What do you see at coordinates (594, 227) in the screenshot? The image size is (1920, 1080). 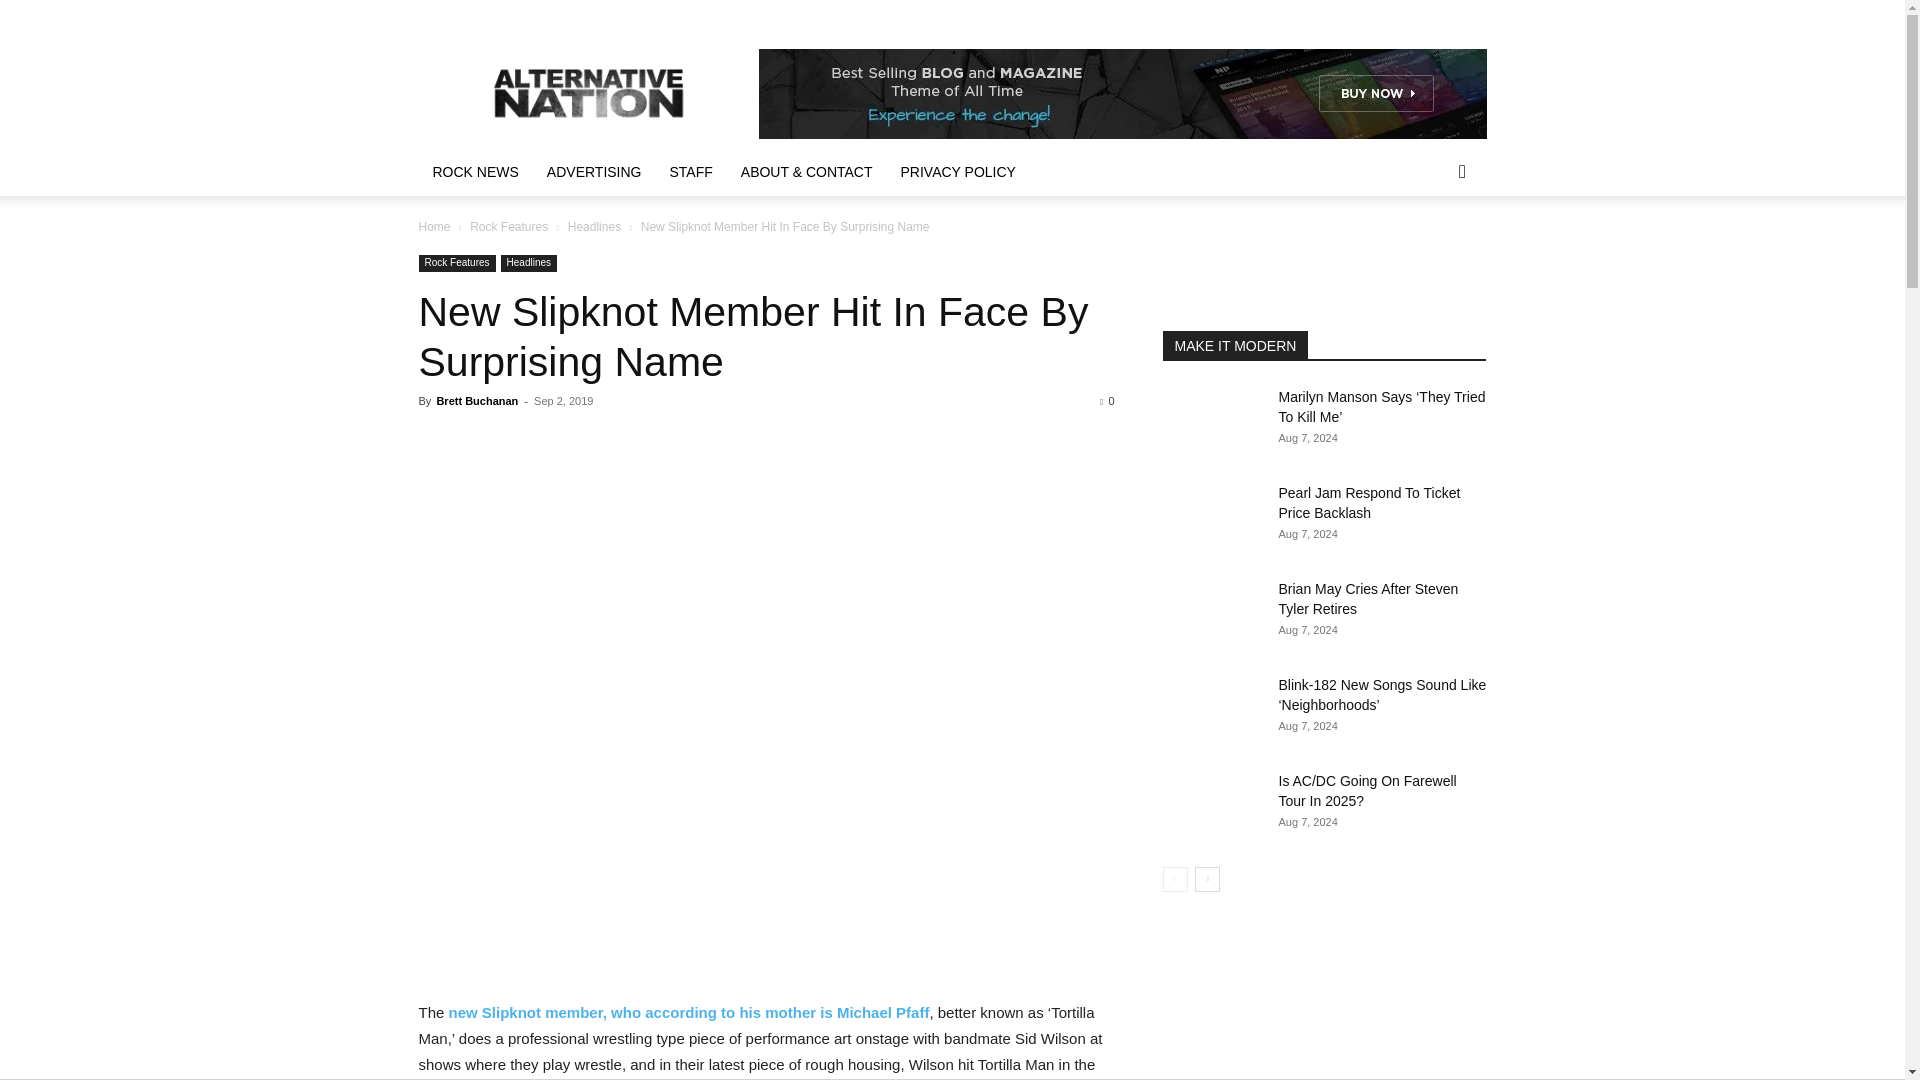 I see `Headlines` at bounding box center [594, 227].